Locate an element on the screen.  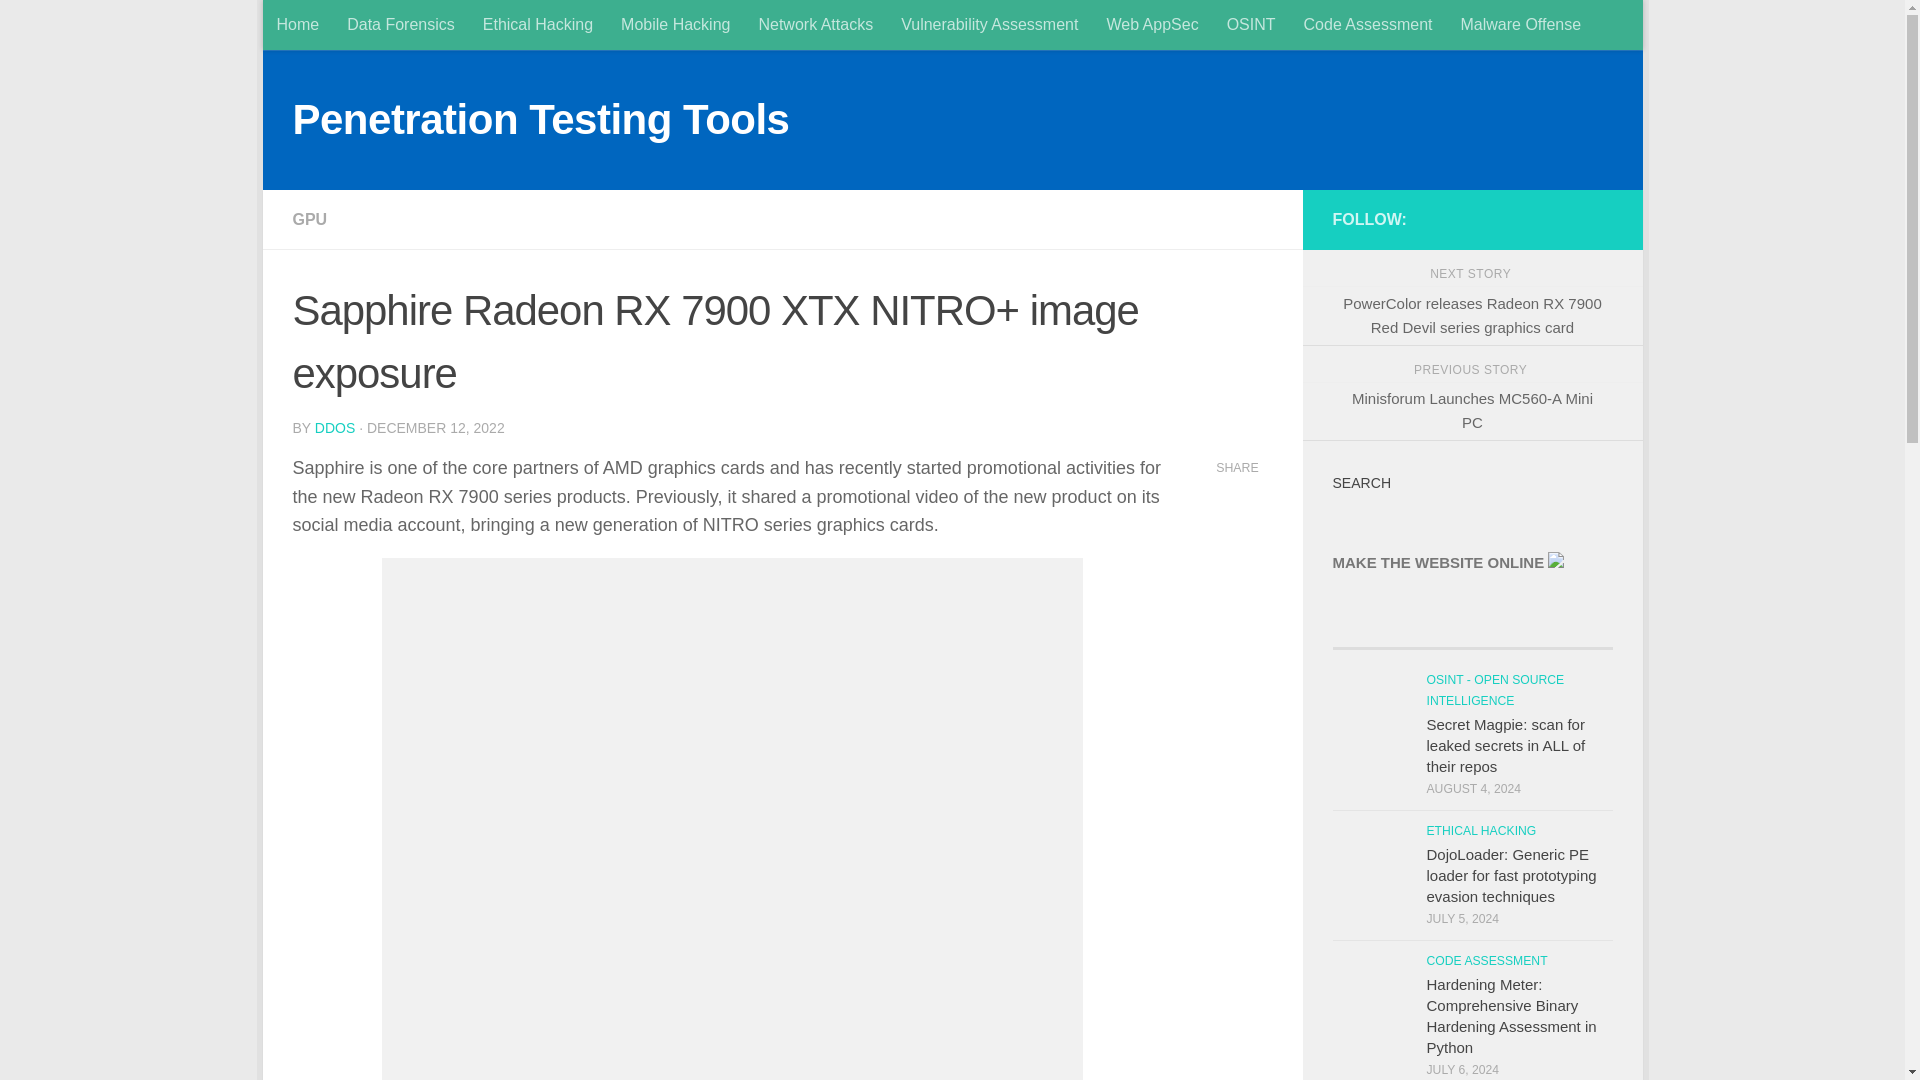
Vulnerability Assessment is located at coordinates (990, 24).